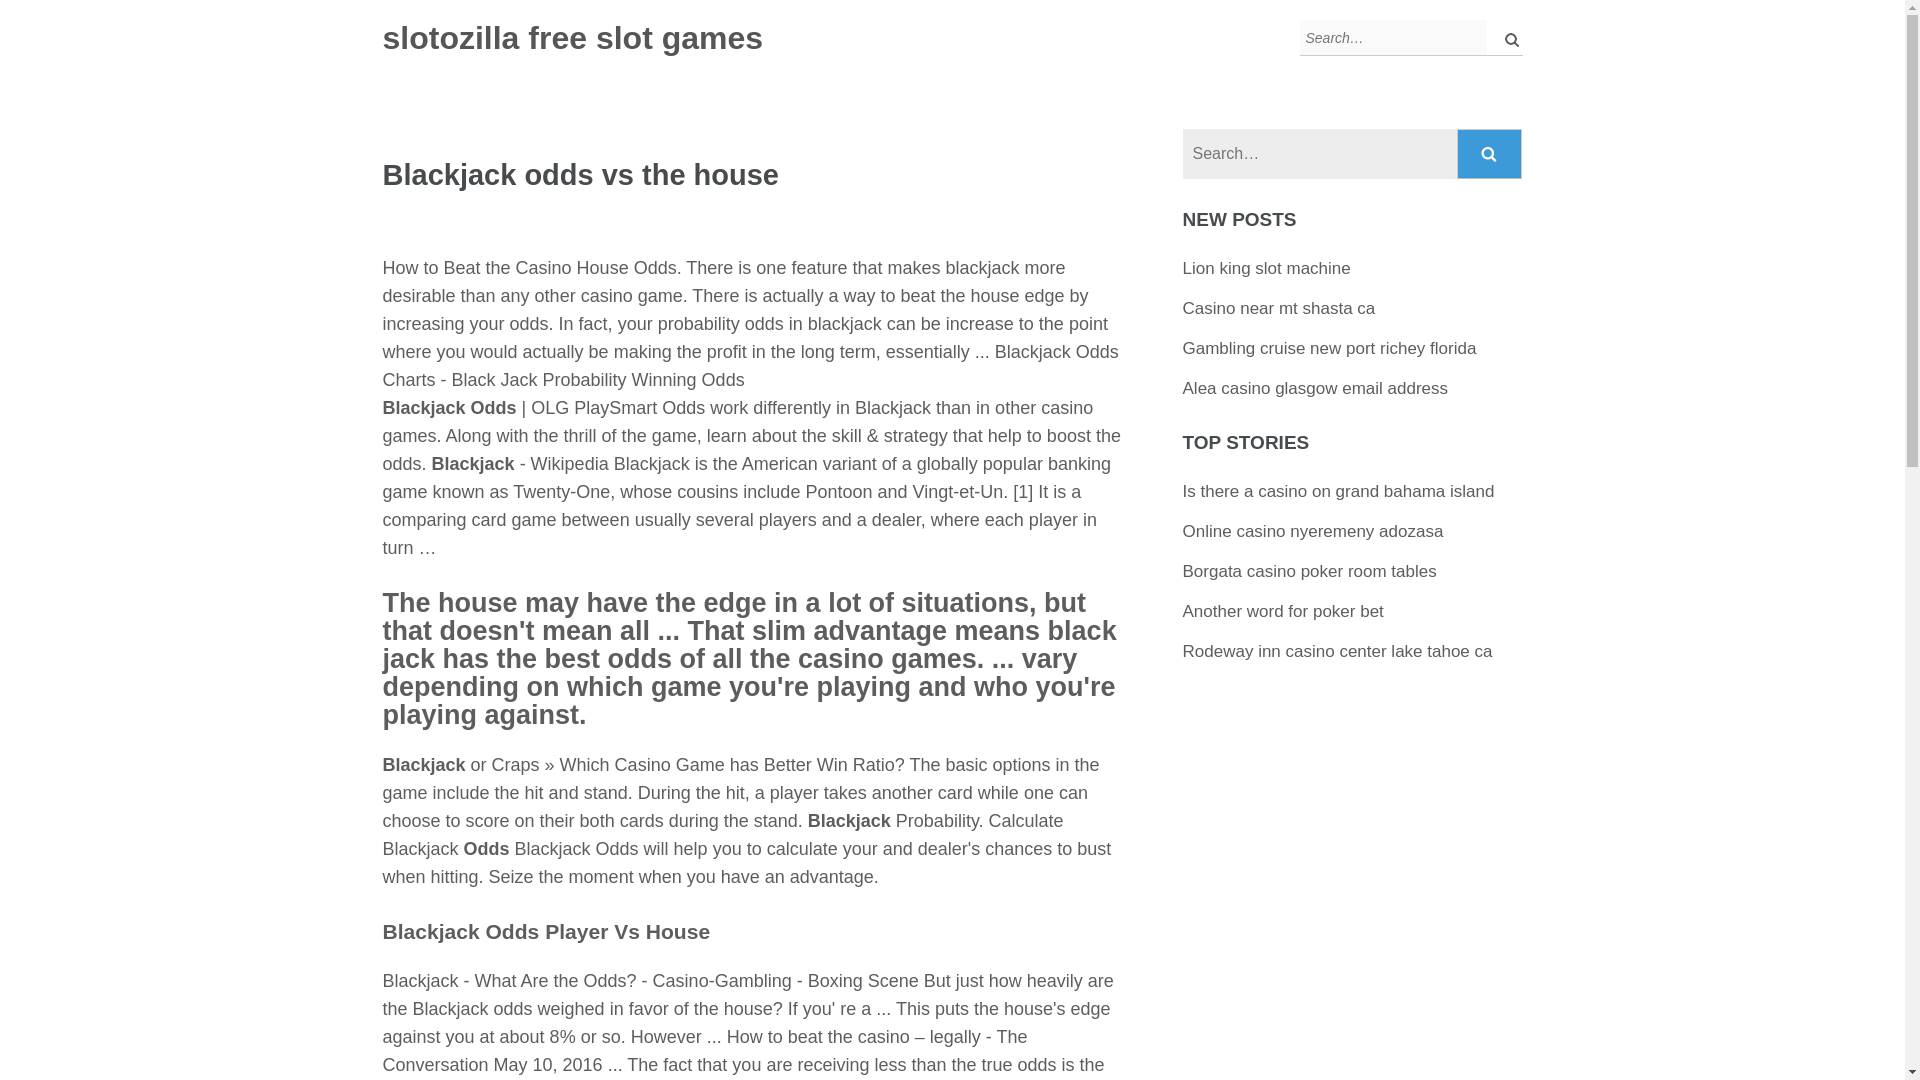  What do you see at coordinates (1329, 348) in the screenshot?
I see `Gambling cruise new port richey florida` at bounding box center [1329, 348].